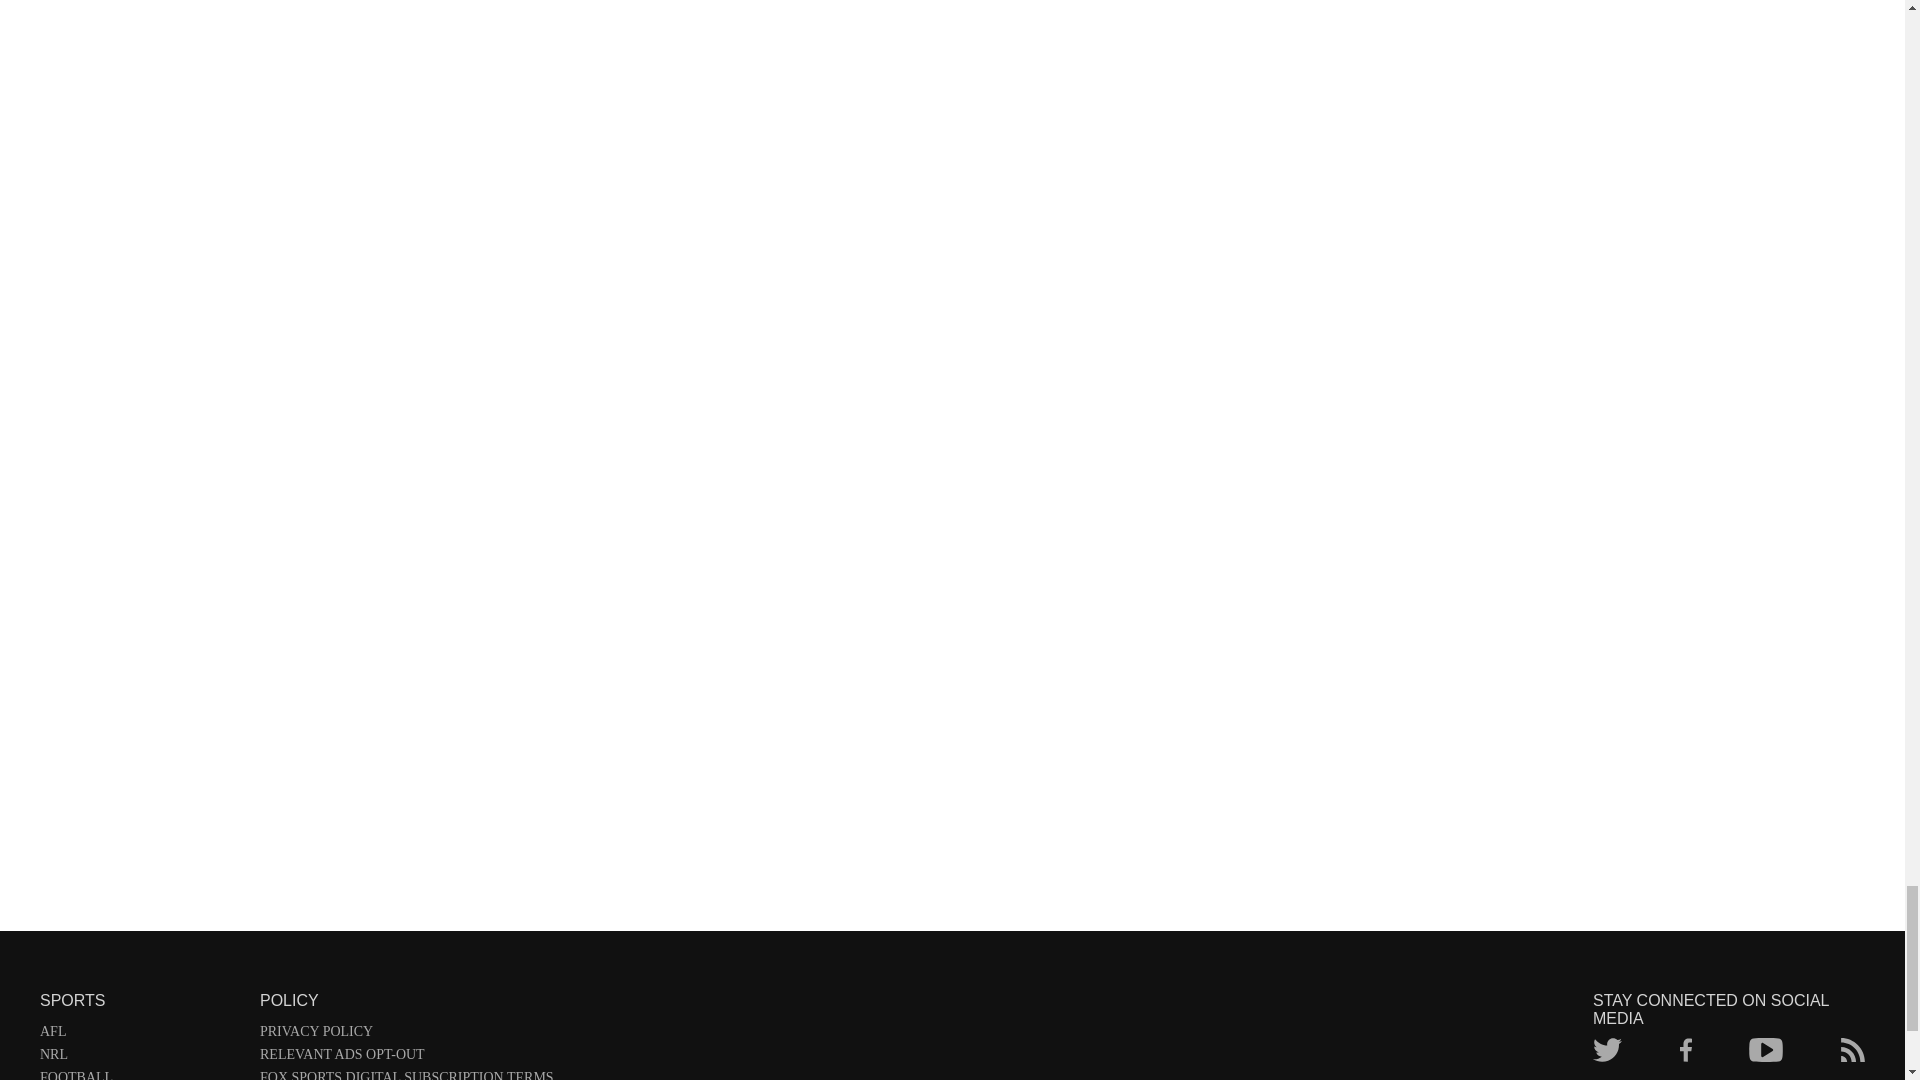 The height and width of the screenshot is (1080, 1920). What do you see at coordinates (140, 1075) in the screenshot?
I see `FOOTBALL` at bounding box center [140, 1075].